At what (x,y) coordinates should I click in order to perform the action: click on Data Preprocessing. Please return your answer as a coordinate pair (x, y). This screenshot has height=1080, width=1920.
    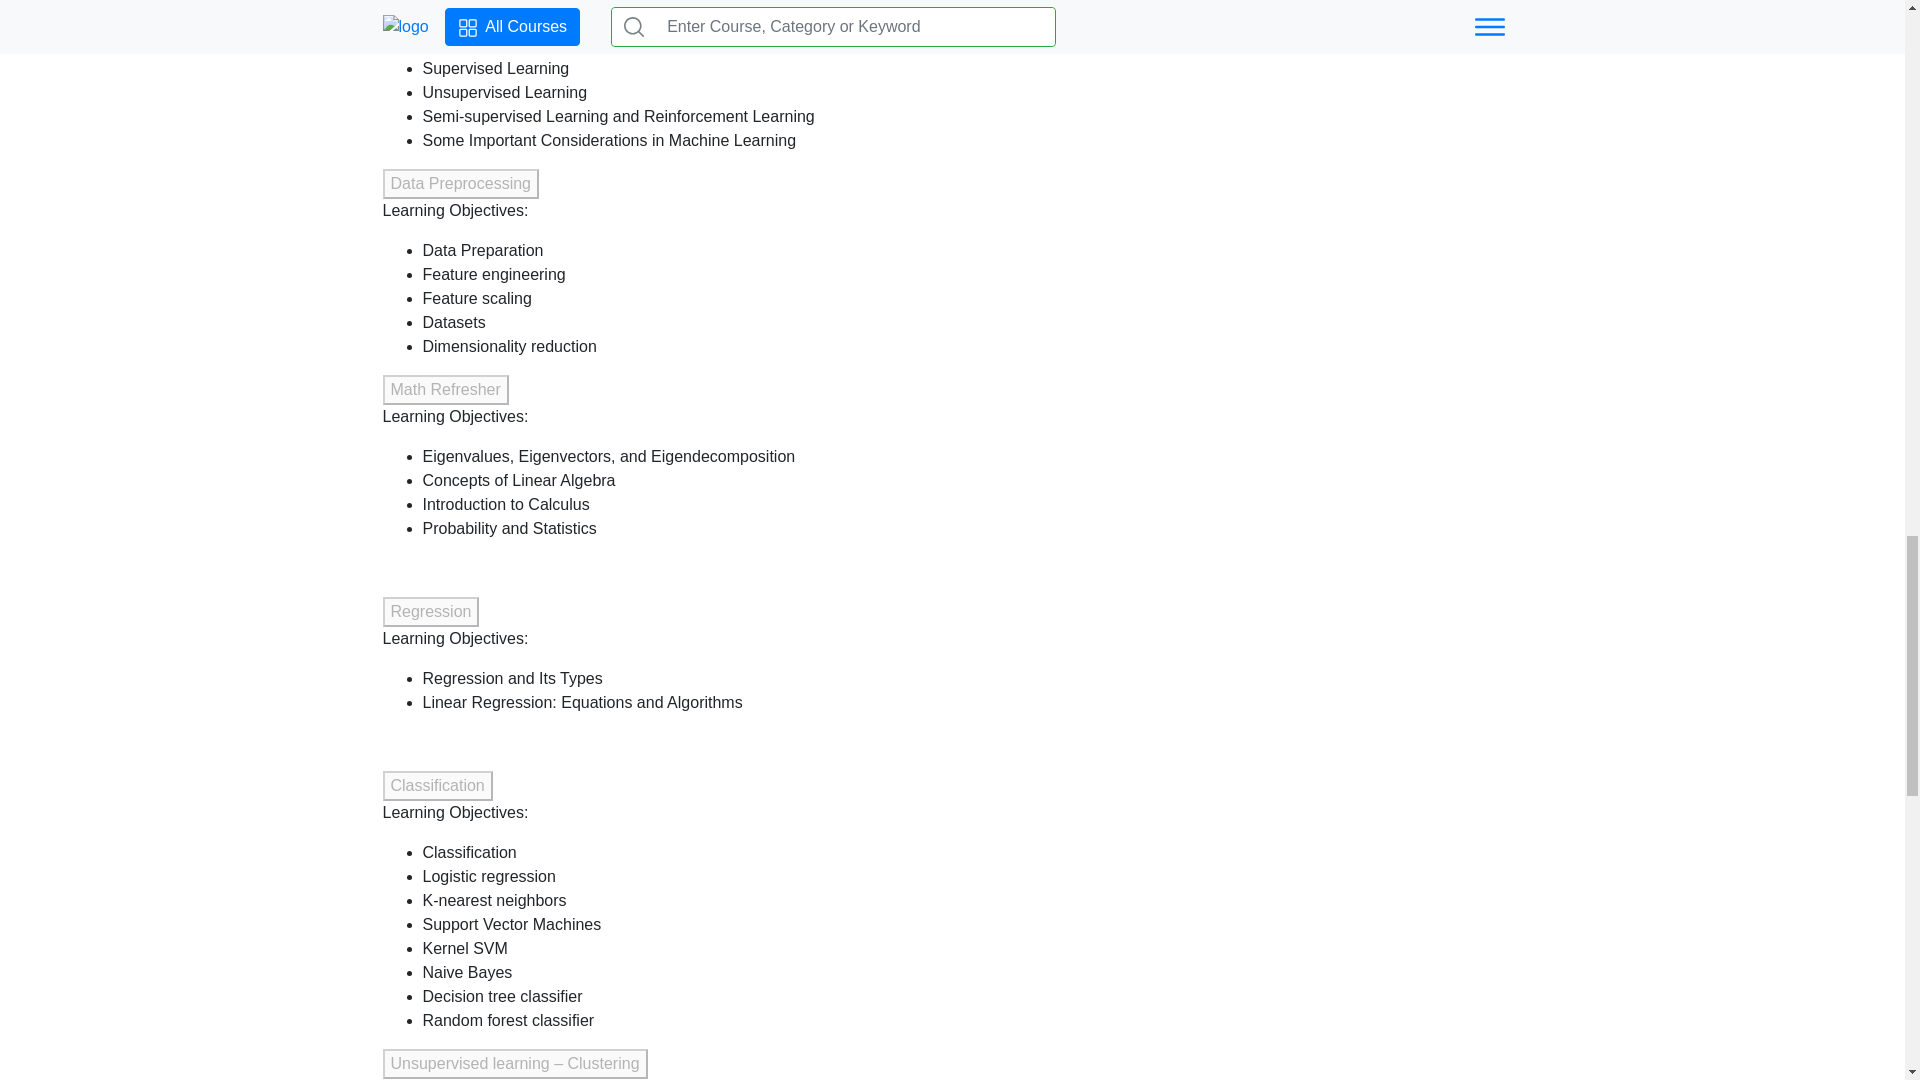
    Looking at the image, I should click on (460, 183).